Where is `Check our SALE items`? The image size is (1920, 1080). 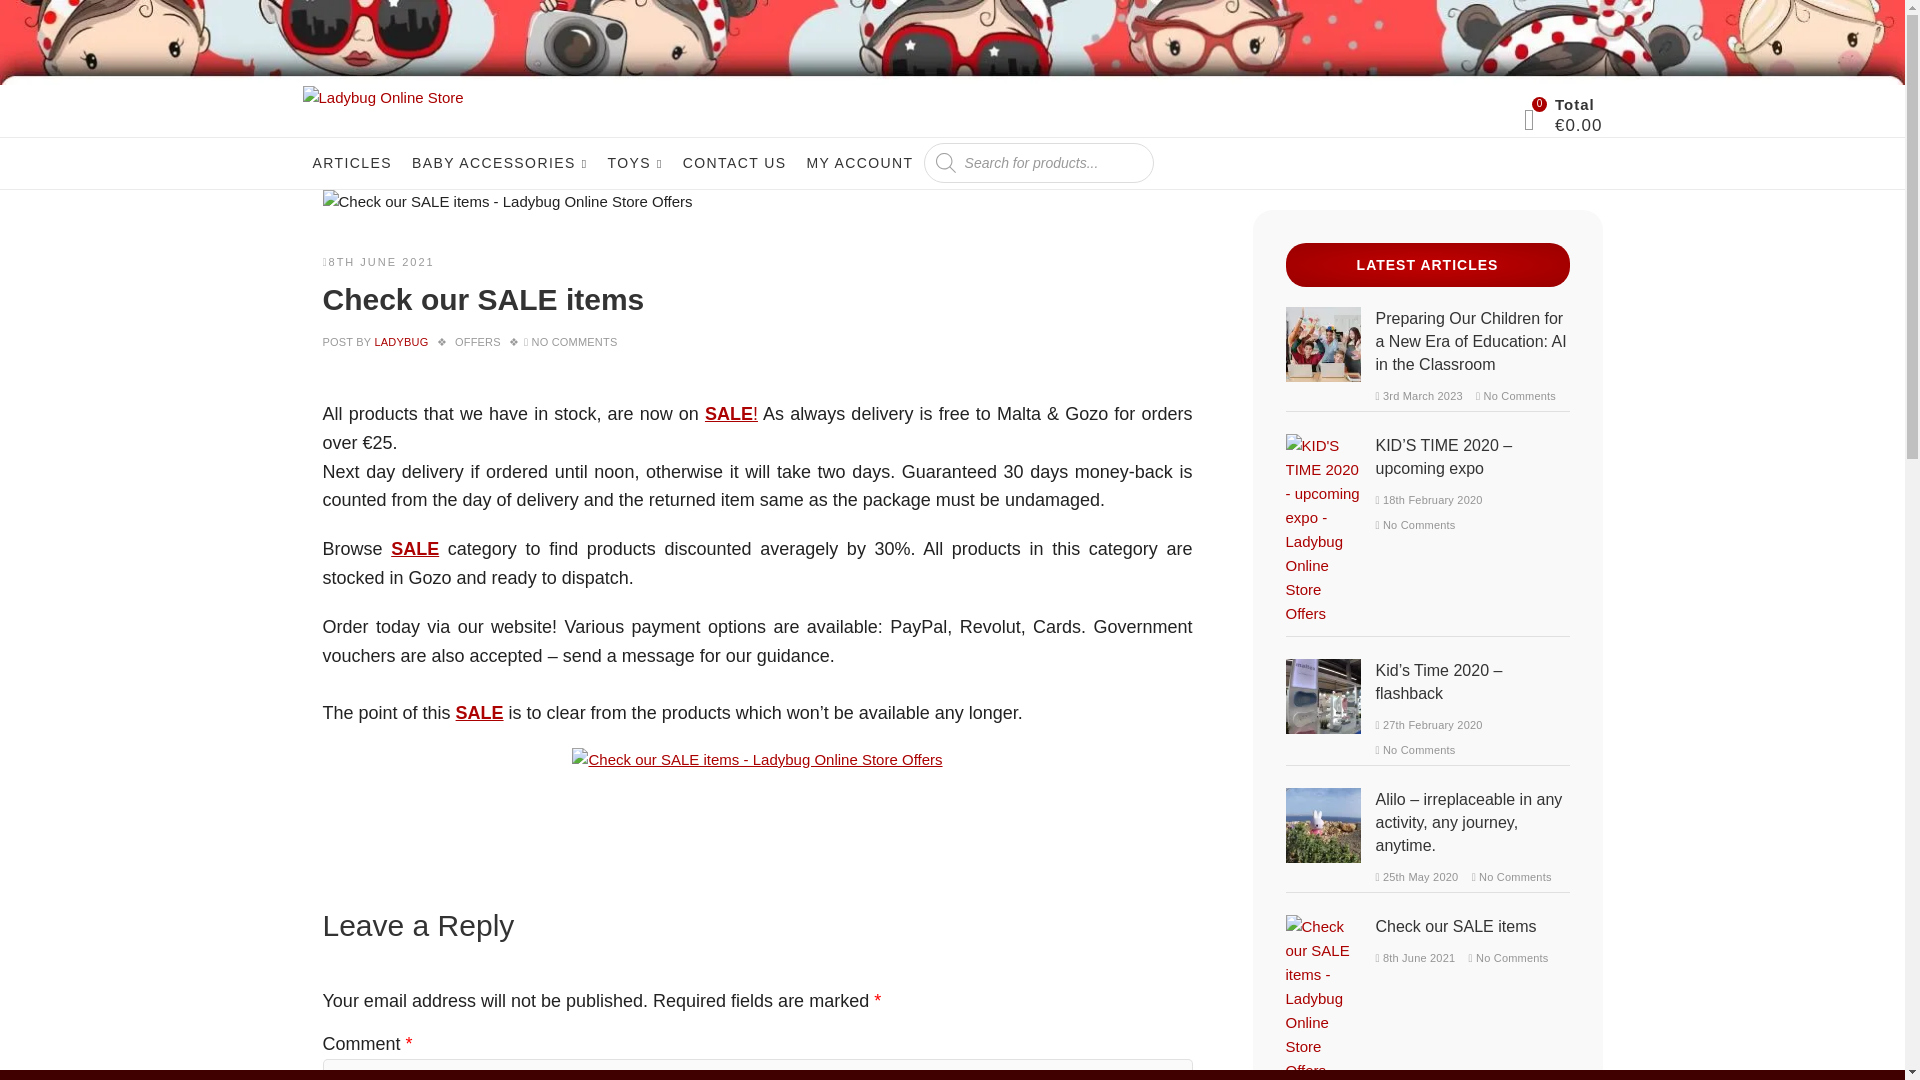
Check our SALE items is located at coordinates (506, 202).